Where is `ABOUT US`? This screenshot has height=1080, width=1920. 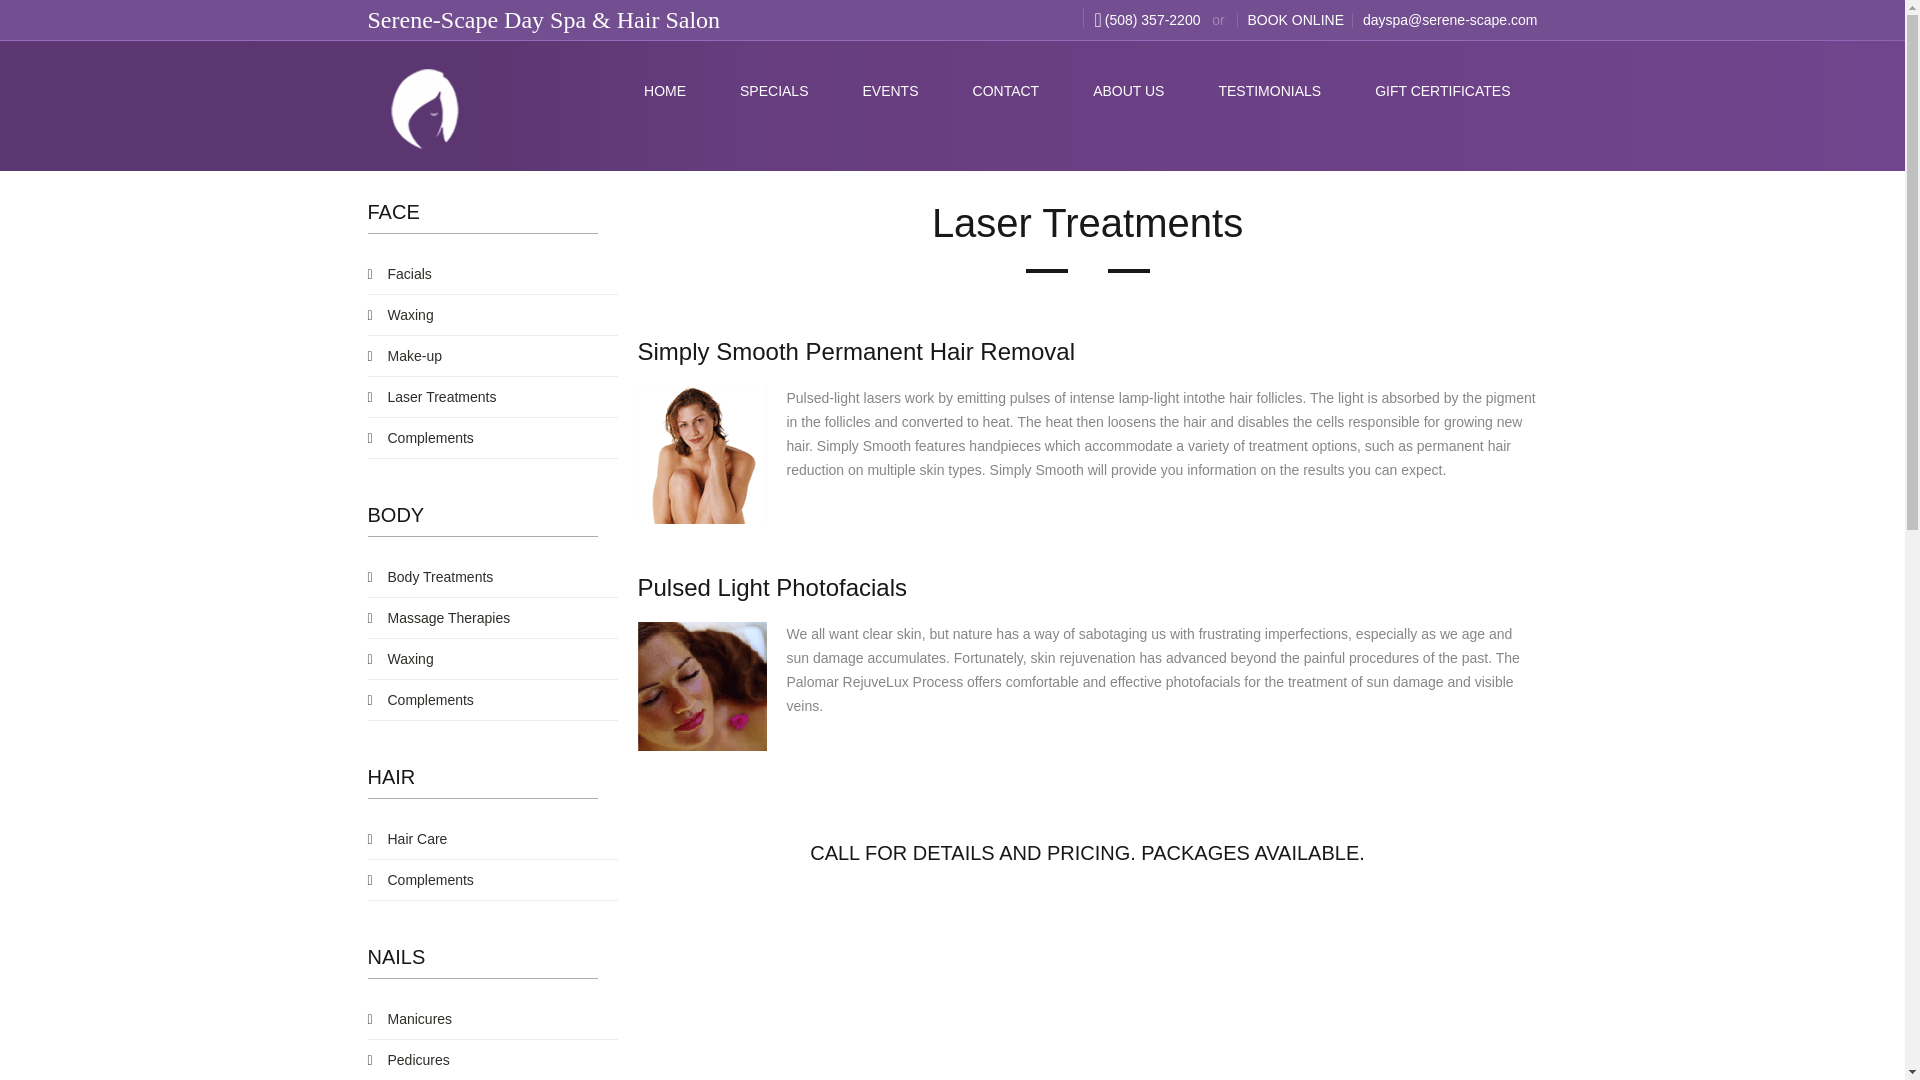
ABOUT US is located at coordinates (1128, 90).